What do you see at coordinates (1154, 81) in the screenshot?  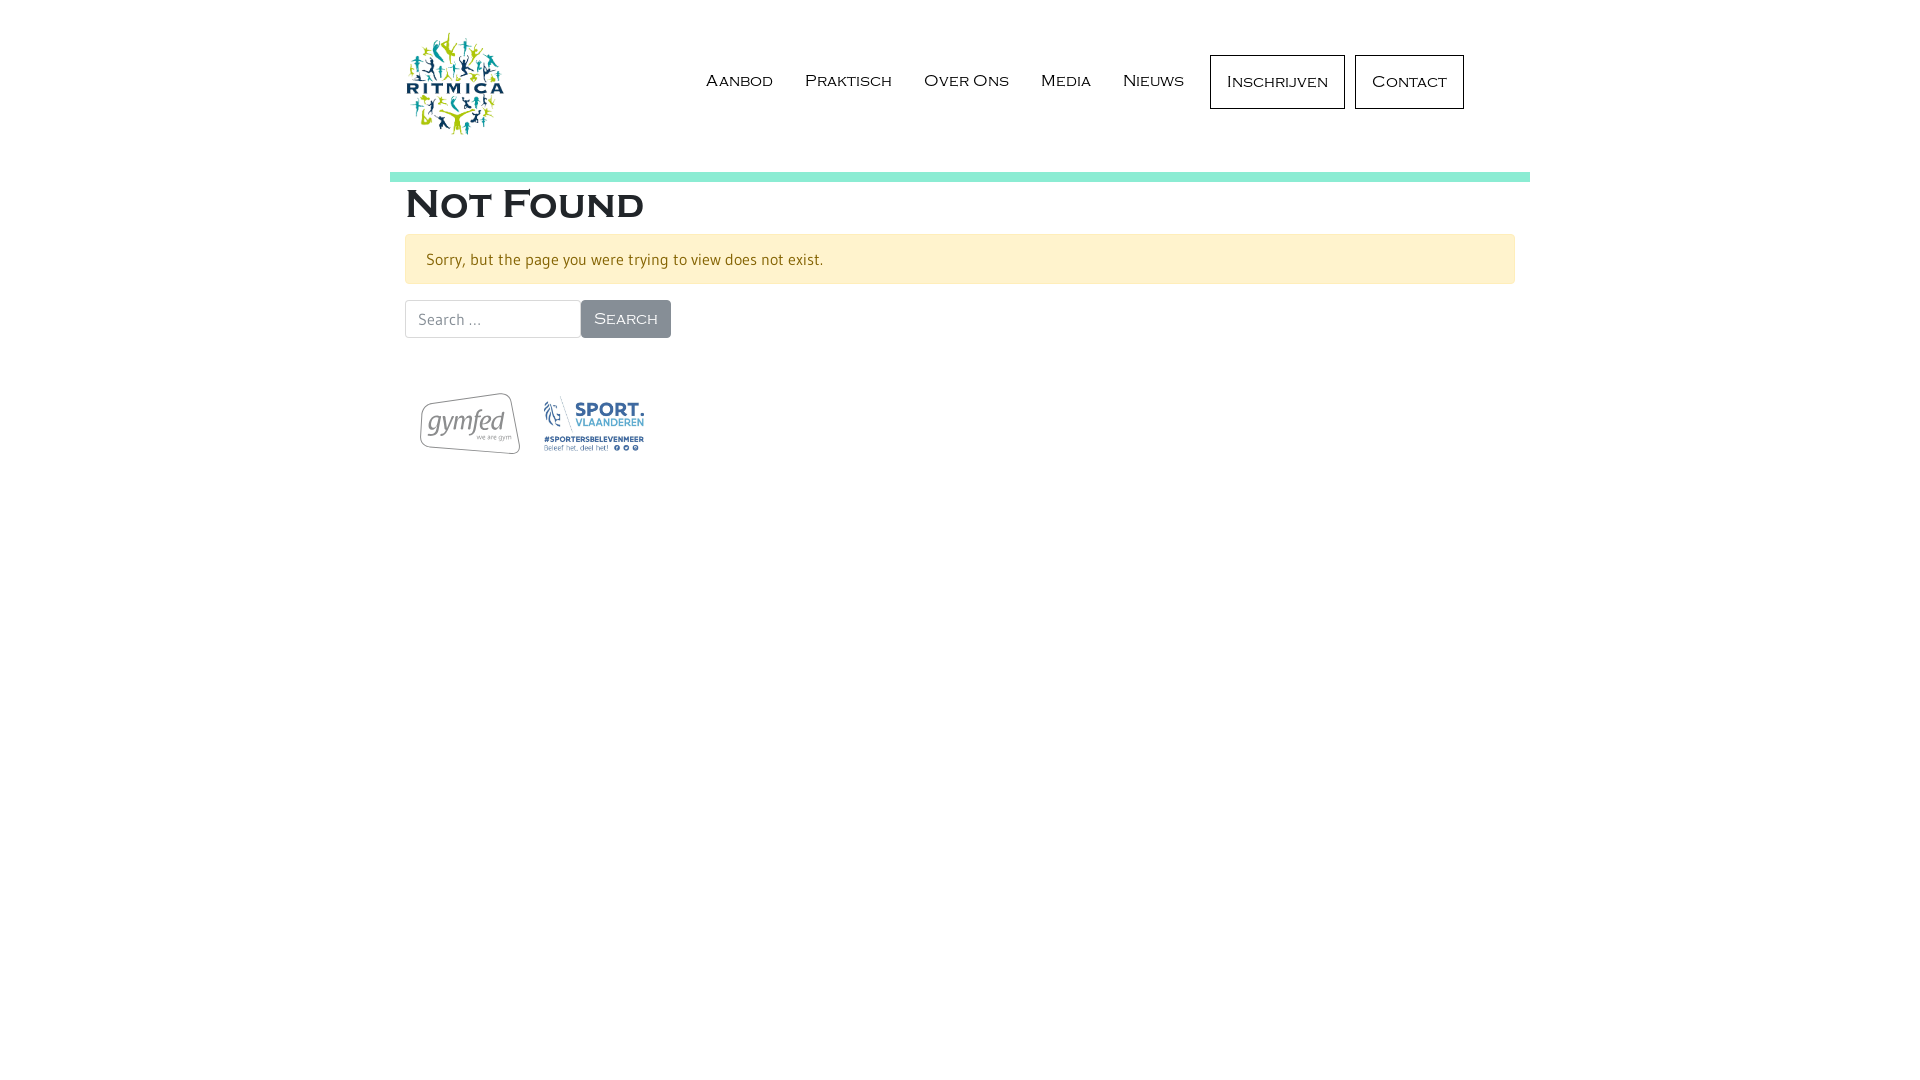 I see `Nieuws` at bounding box center [1154, 81].